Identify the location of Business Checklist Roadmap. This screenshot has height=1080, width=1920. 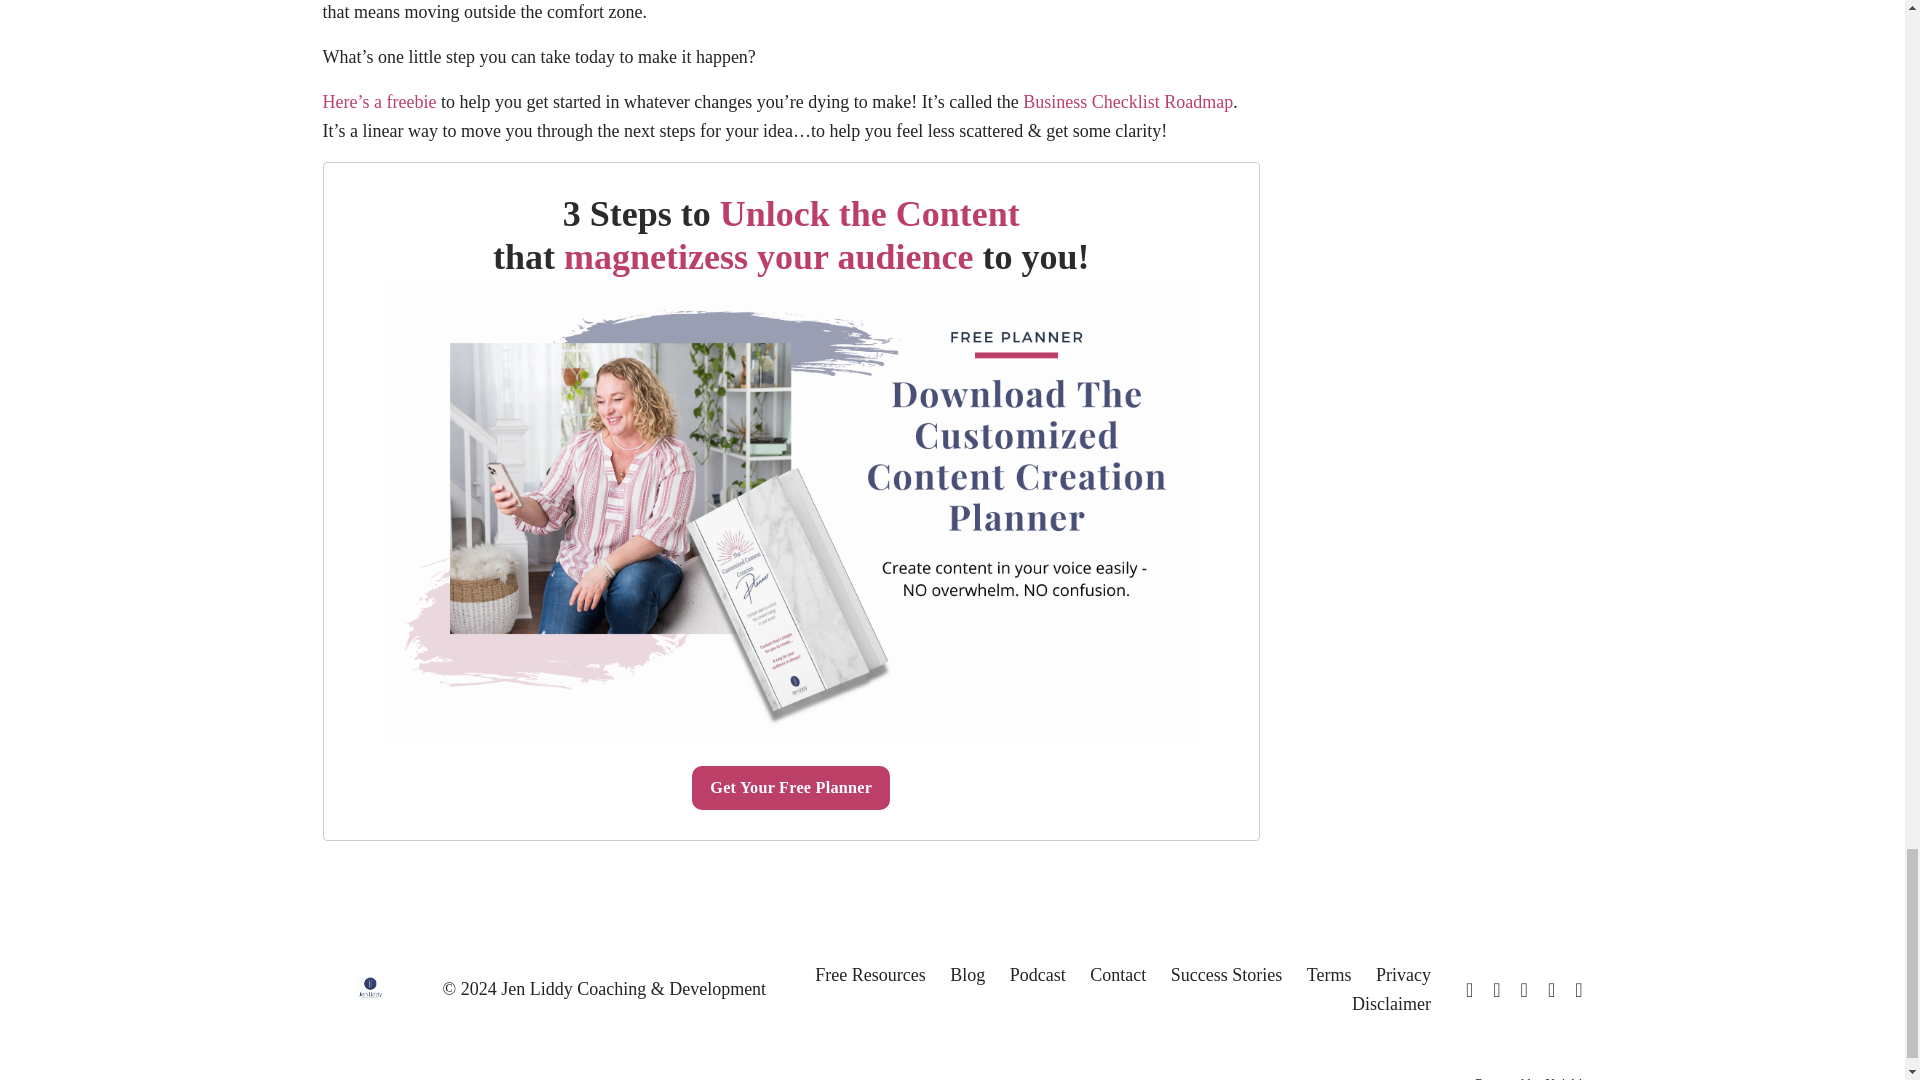
(1126, 102).